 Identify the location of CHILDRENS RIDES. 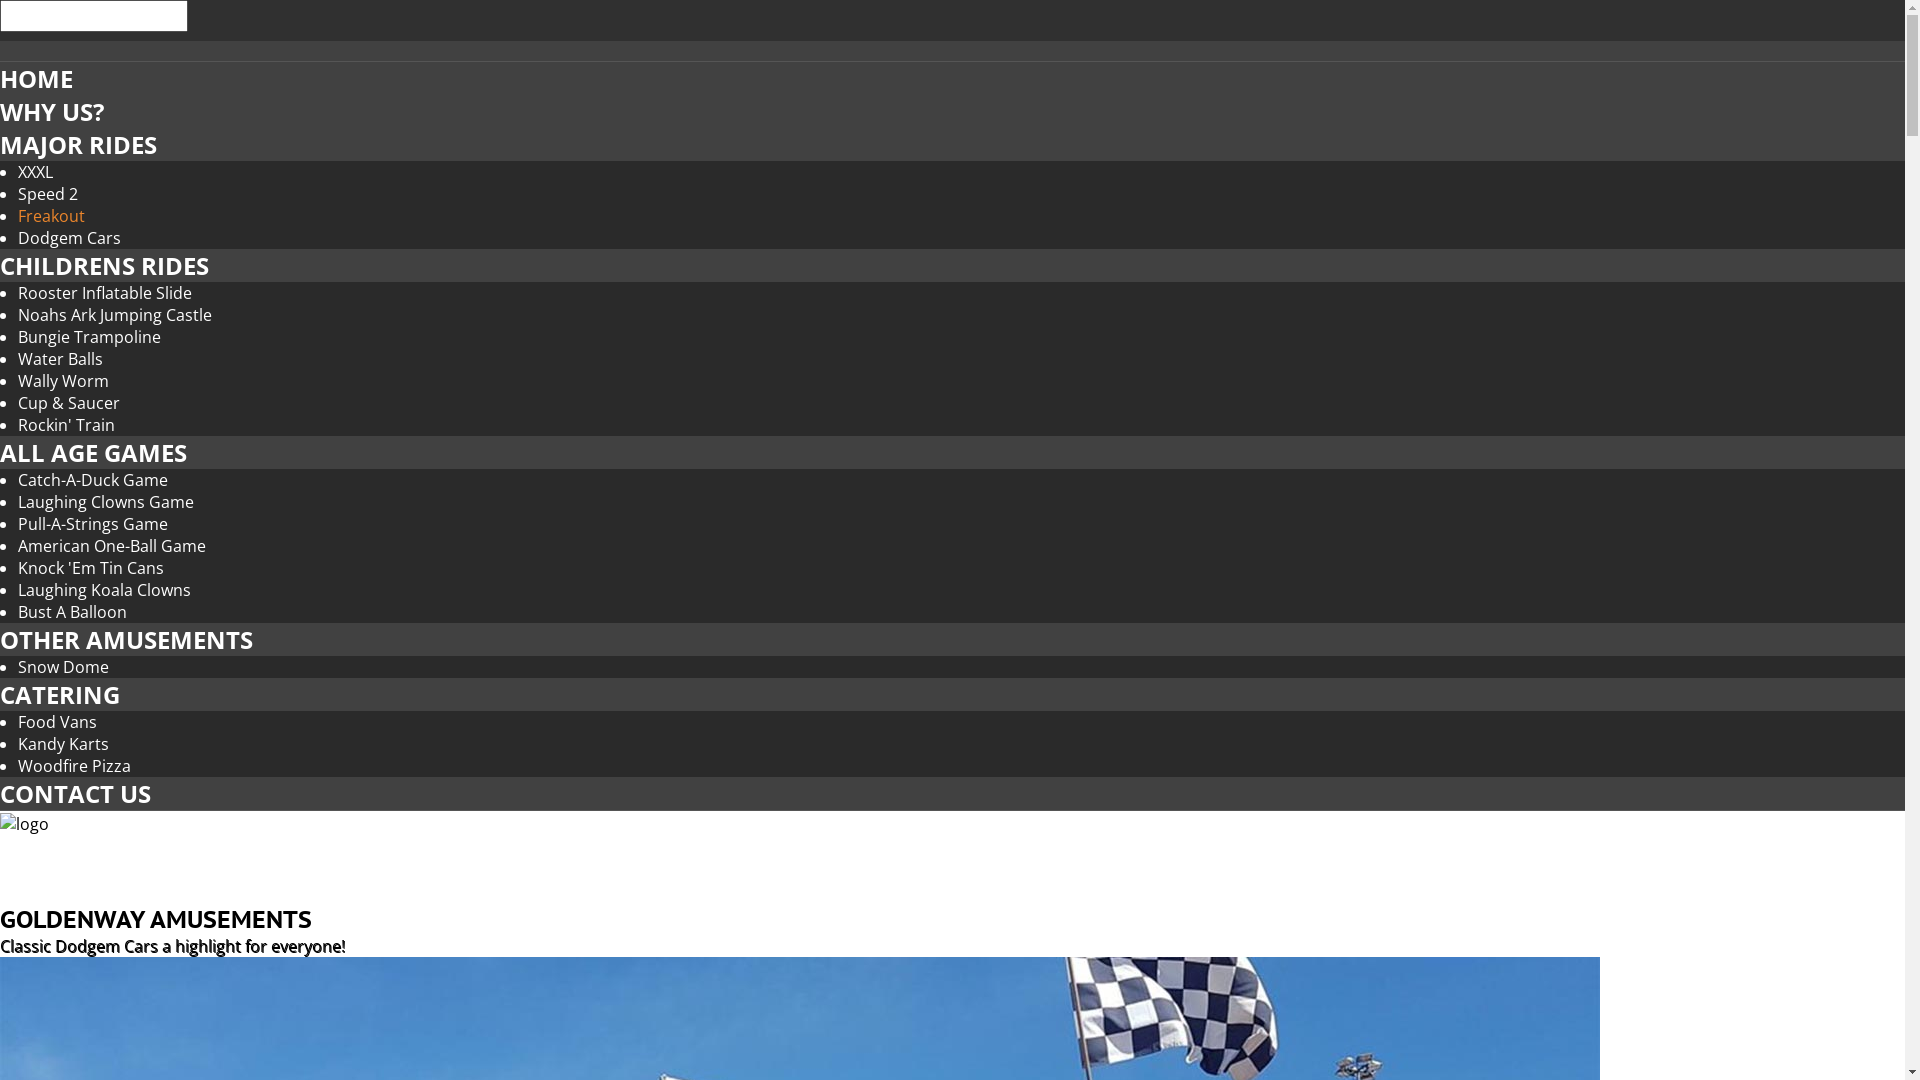
(952, 266).